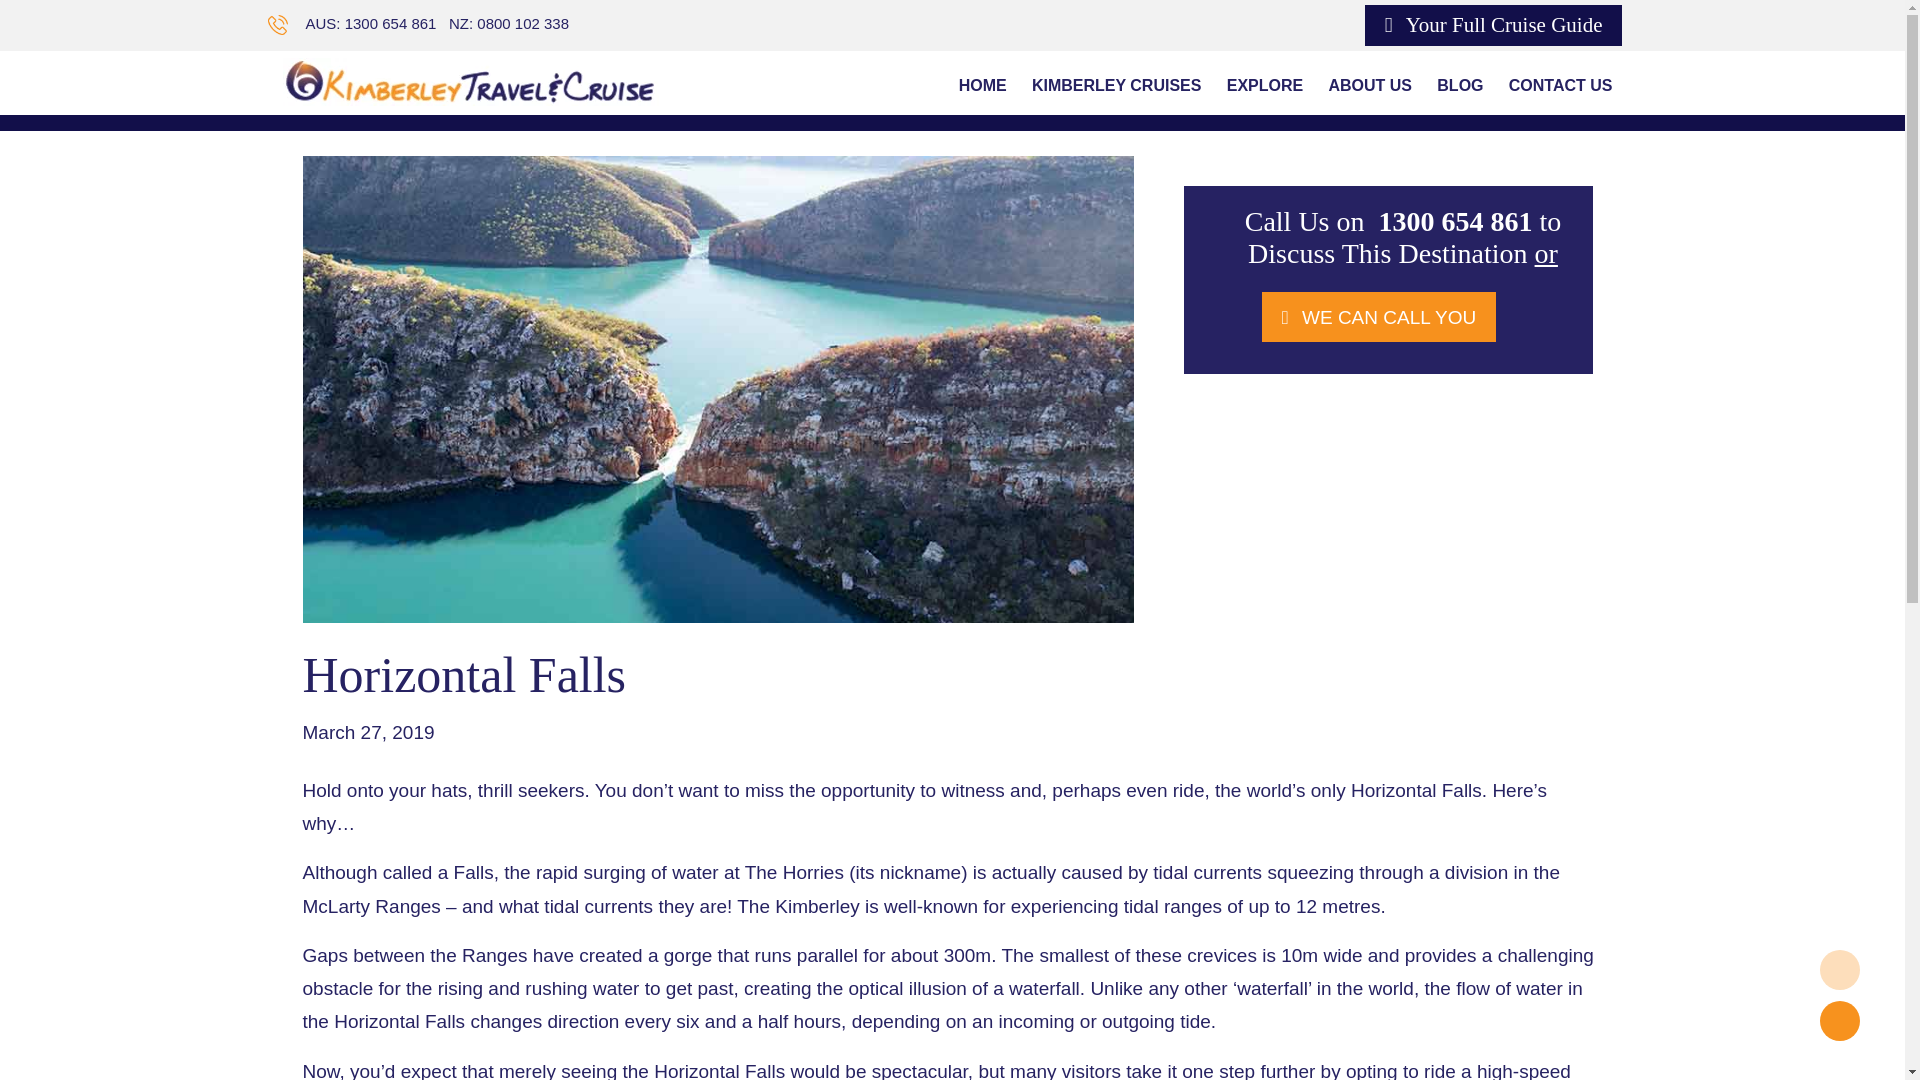 This screenshot has height=1080, width=1920. What do you see at coordinates (982, 86) in the screenshot?
I see `HOME` at bounding box center [982, 86].